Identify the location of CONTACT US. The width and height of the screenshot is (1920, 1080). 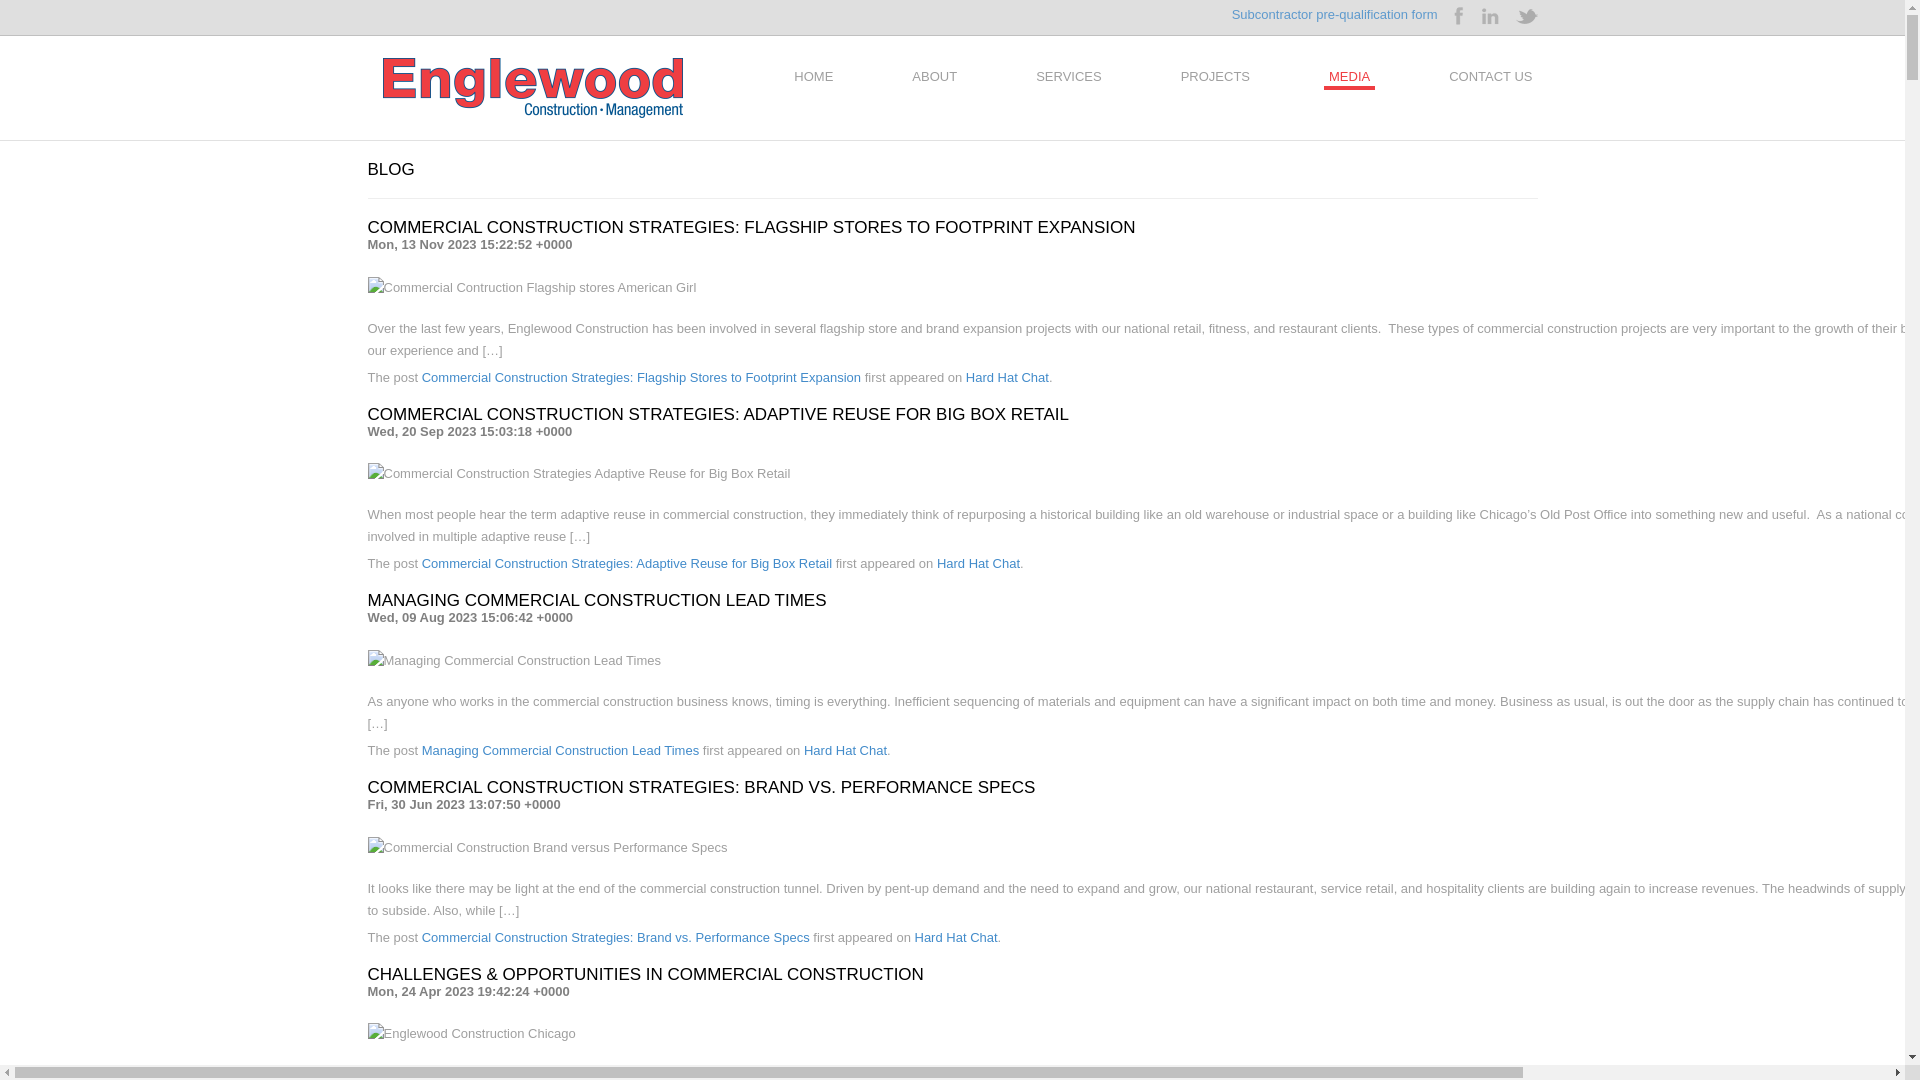
(1490, 76).